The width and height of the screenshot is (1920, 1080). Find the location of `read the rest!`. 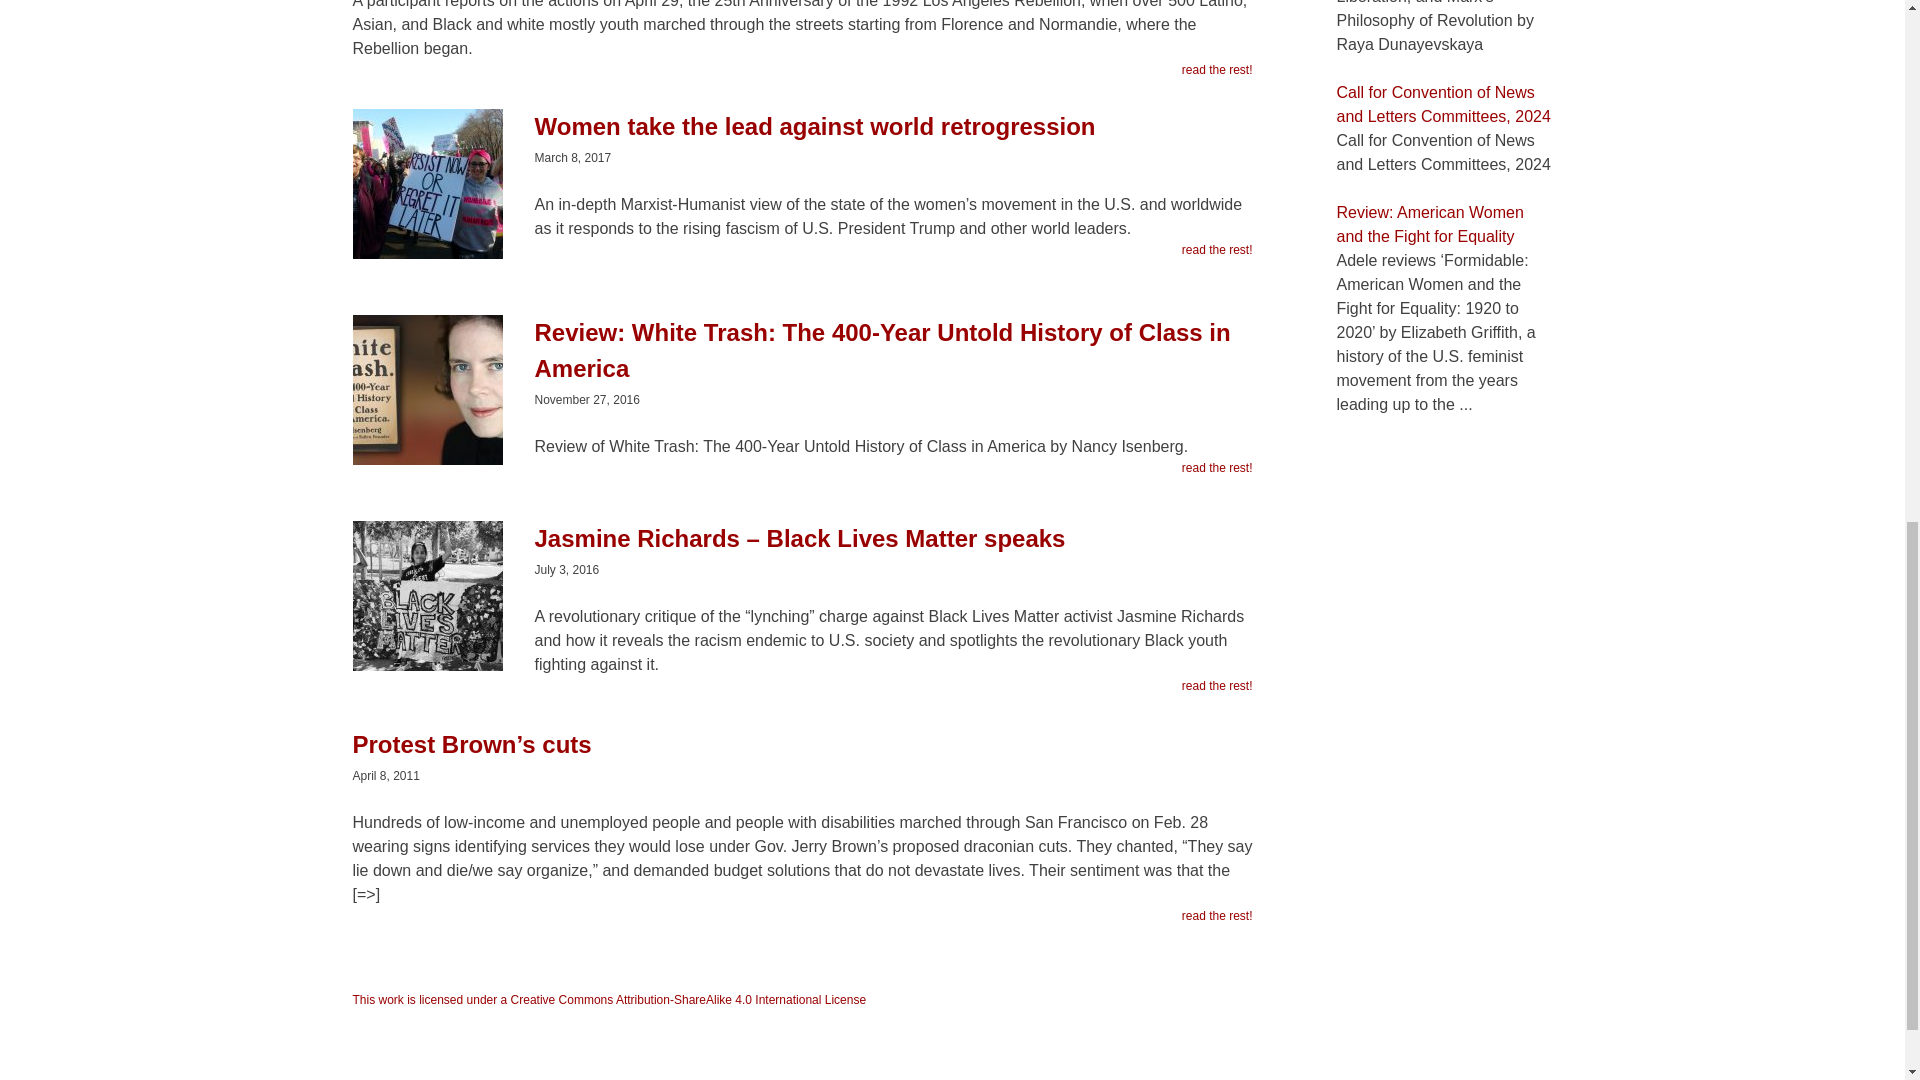

read the rest! is located at coordinates (1218, 69).